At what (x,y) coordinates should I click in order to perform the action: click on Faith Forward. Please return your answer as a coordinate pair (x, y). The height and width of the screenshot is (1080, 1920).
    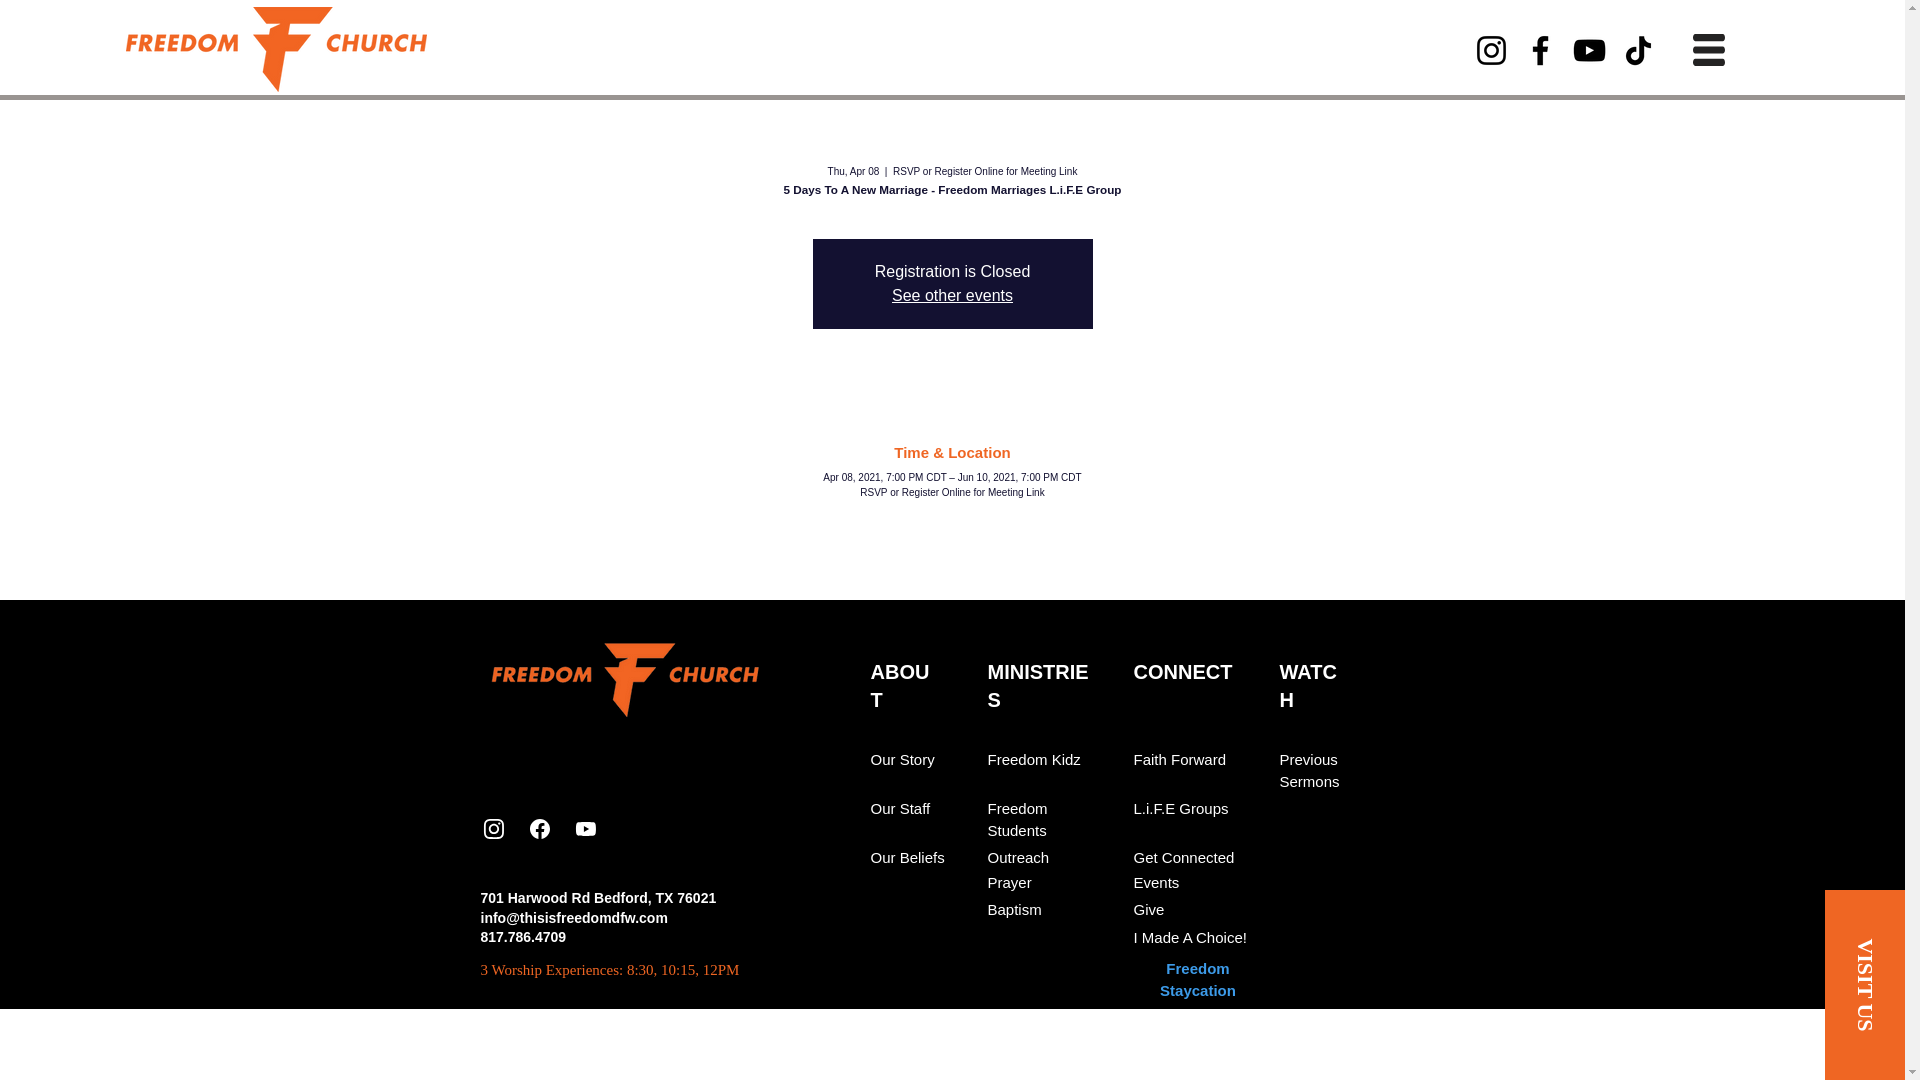
    Looking at the image, I should click on (1180, 759).